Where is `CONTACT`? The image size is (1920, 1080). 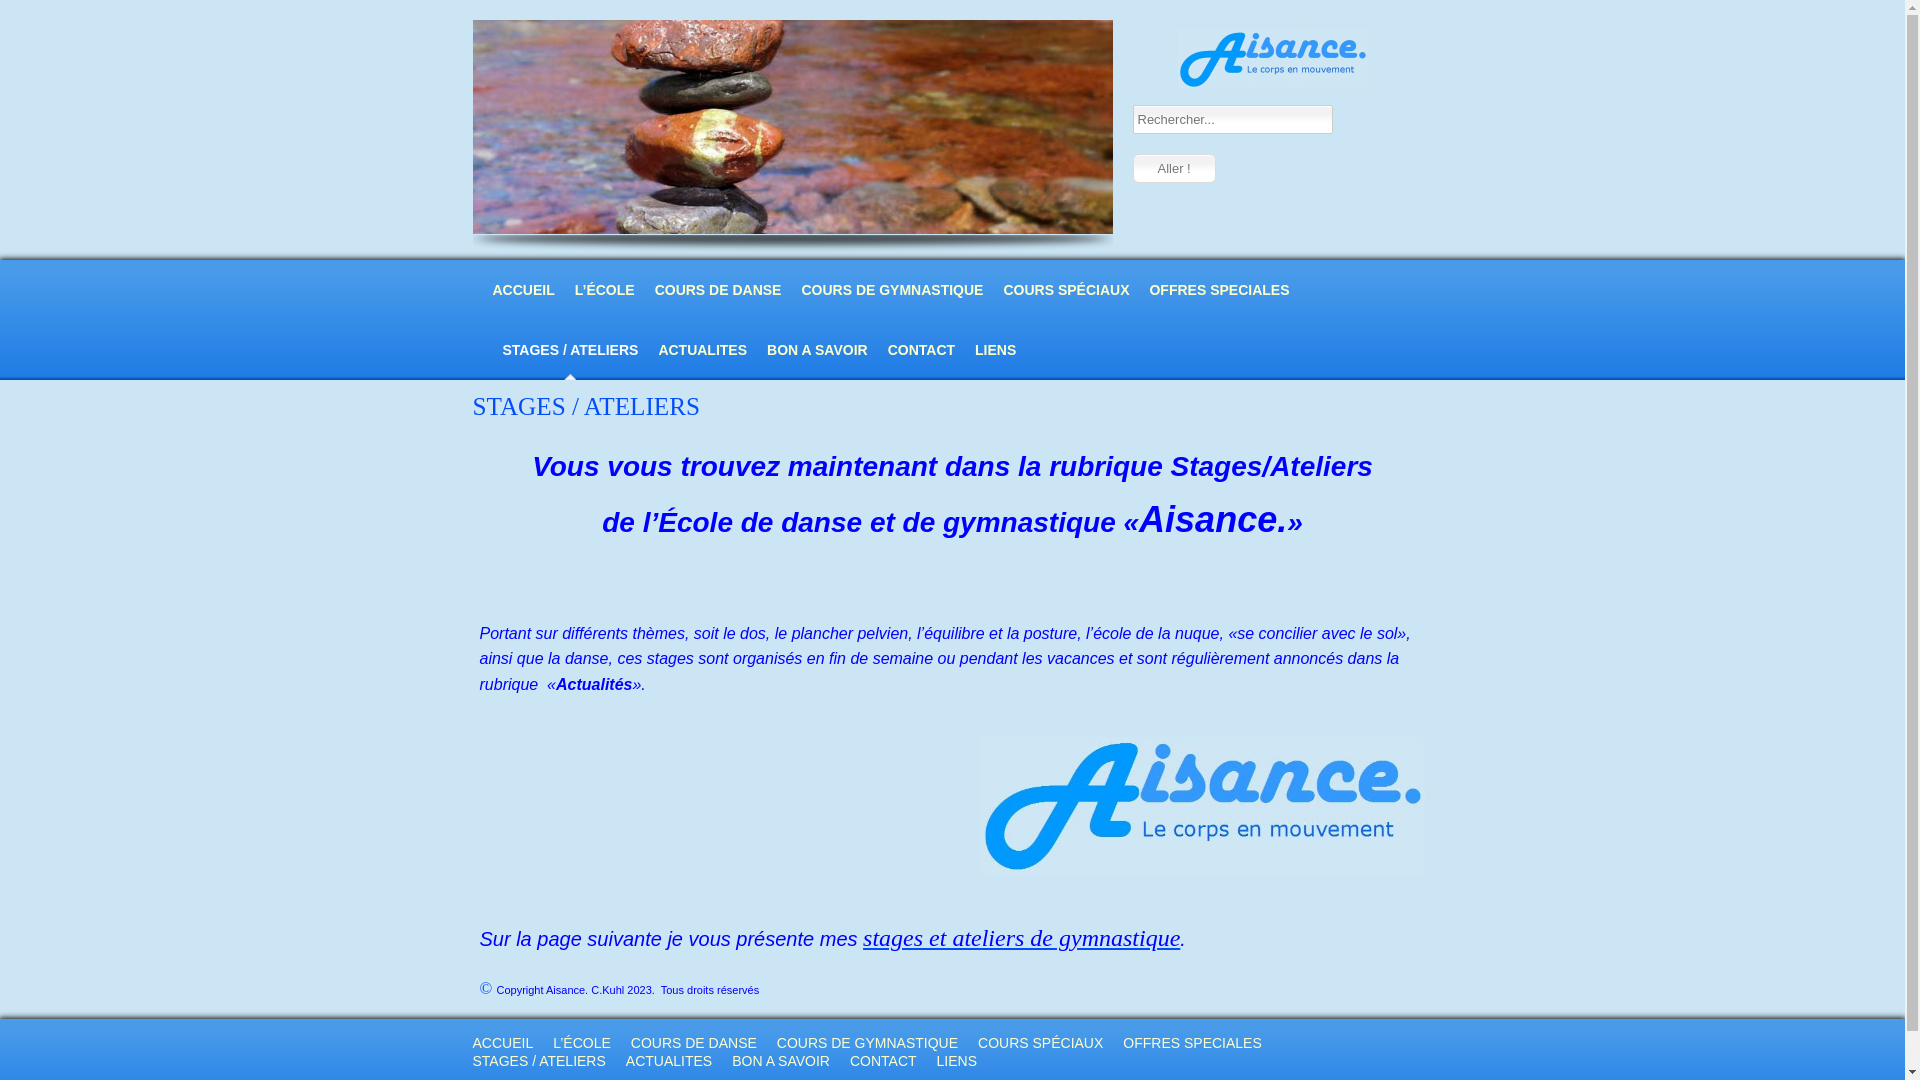 CONTACT is located at coordinates (922, 350).